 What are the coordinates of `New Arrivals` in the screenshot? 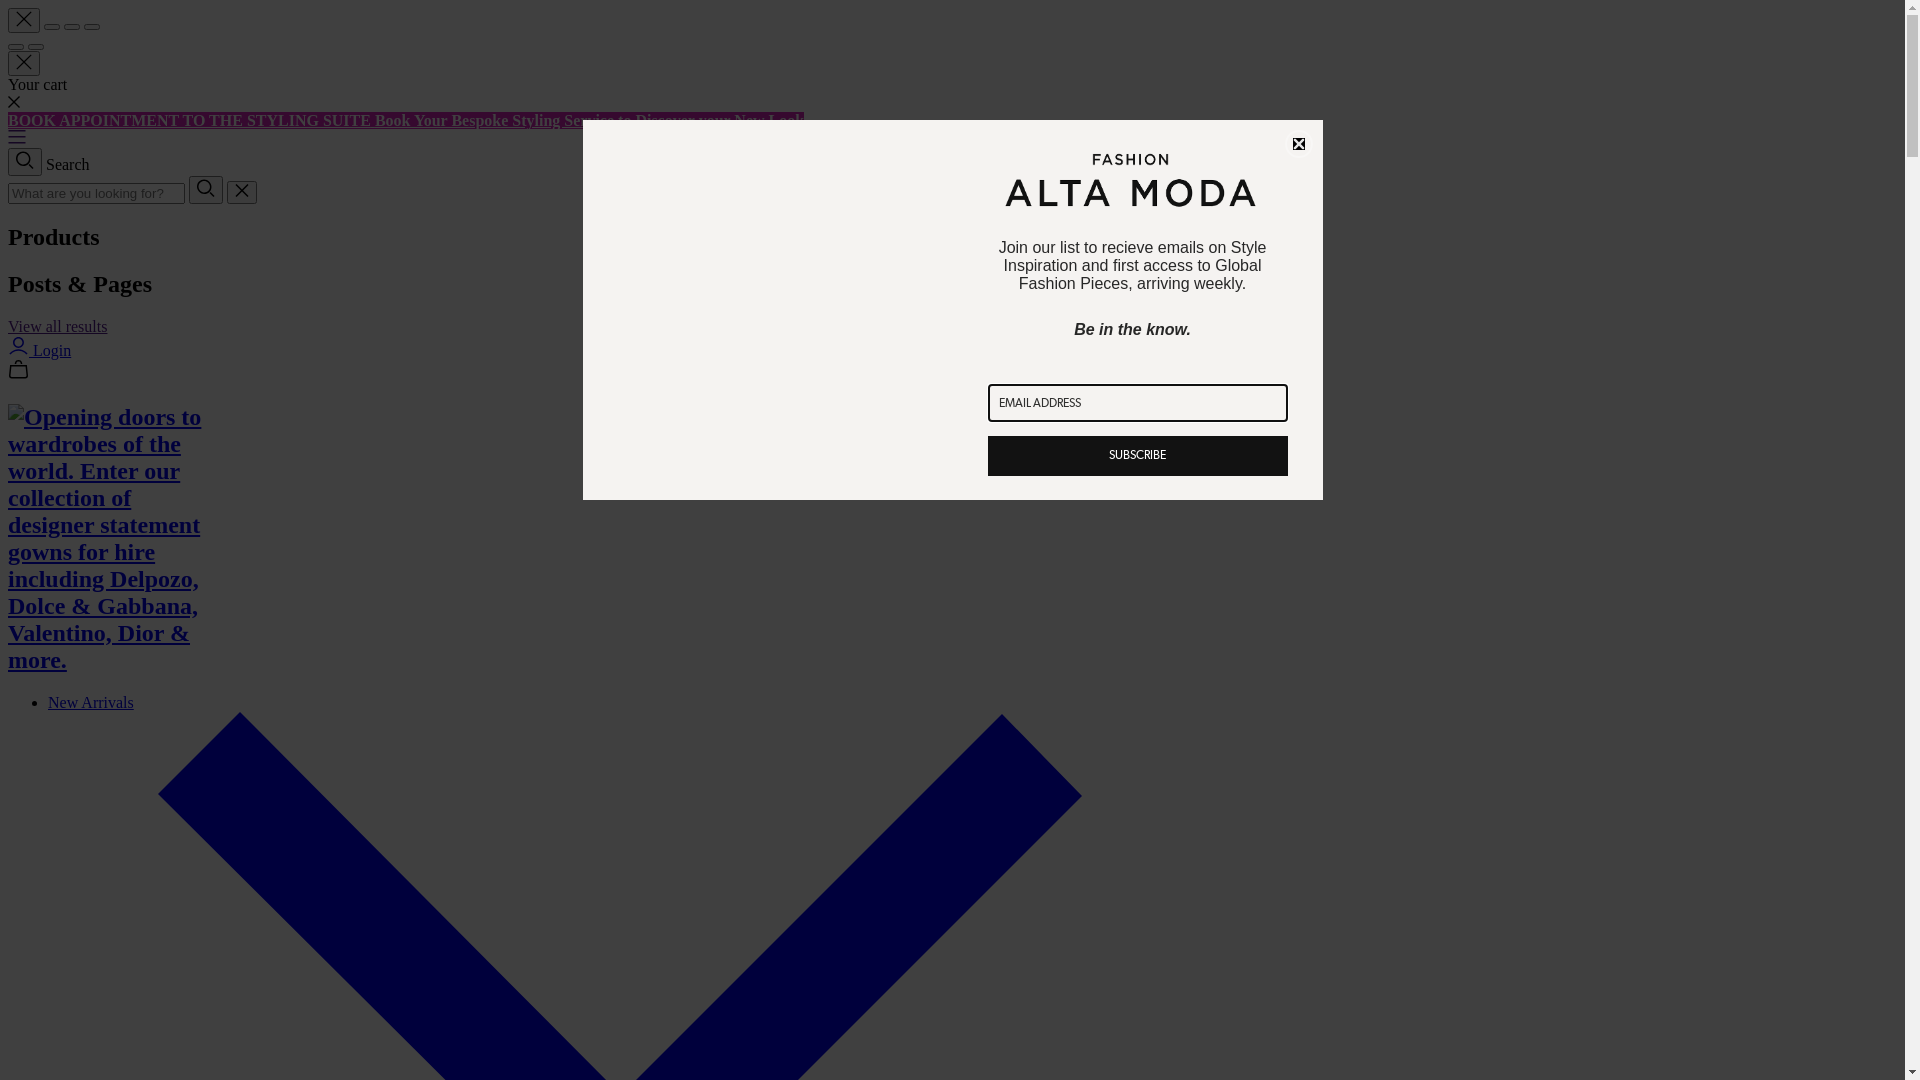 It's located at (91, 702).